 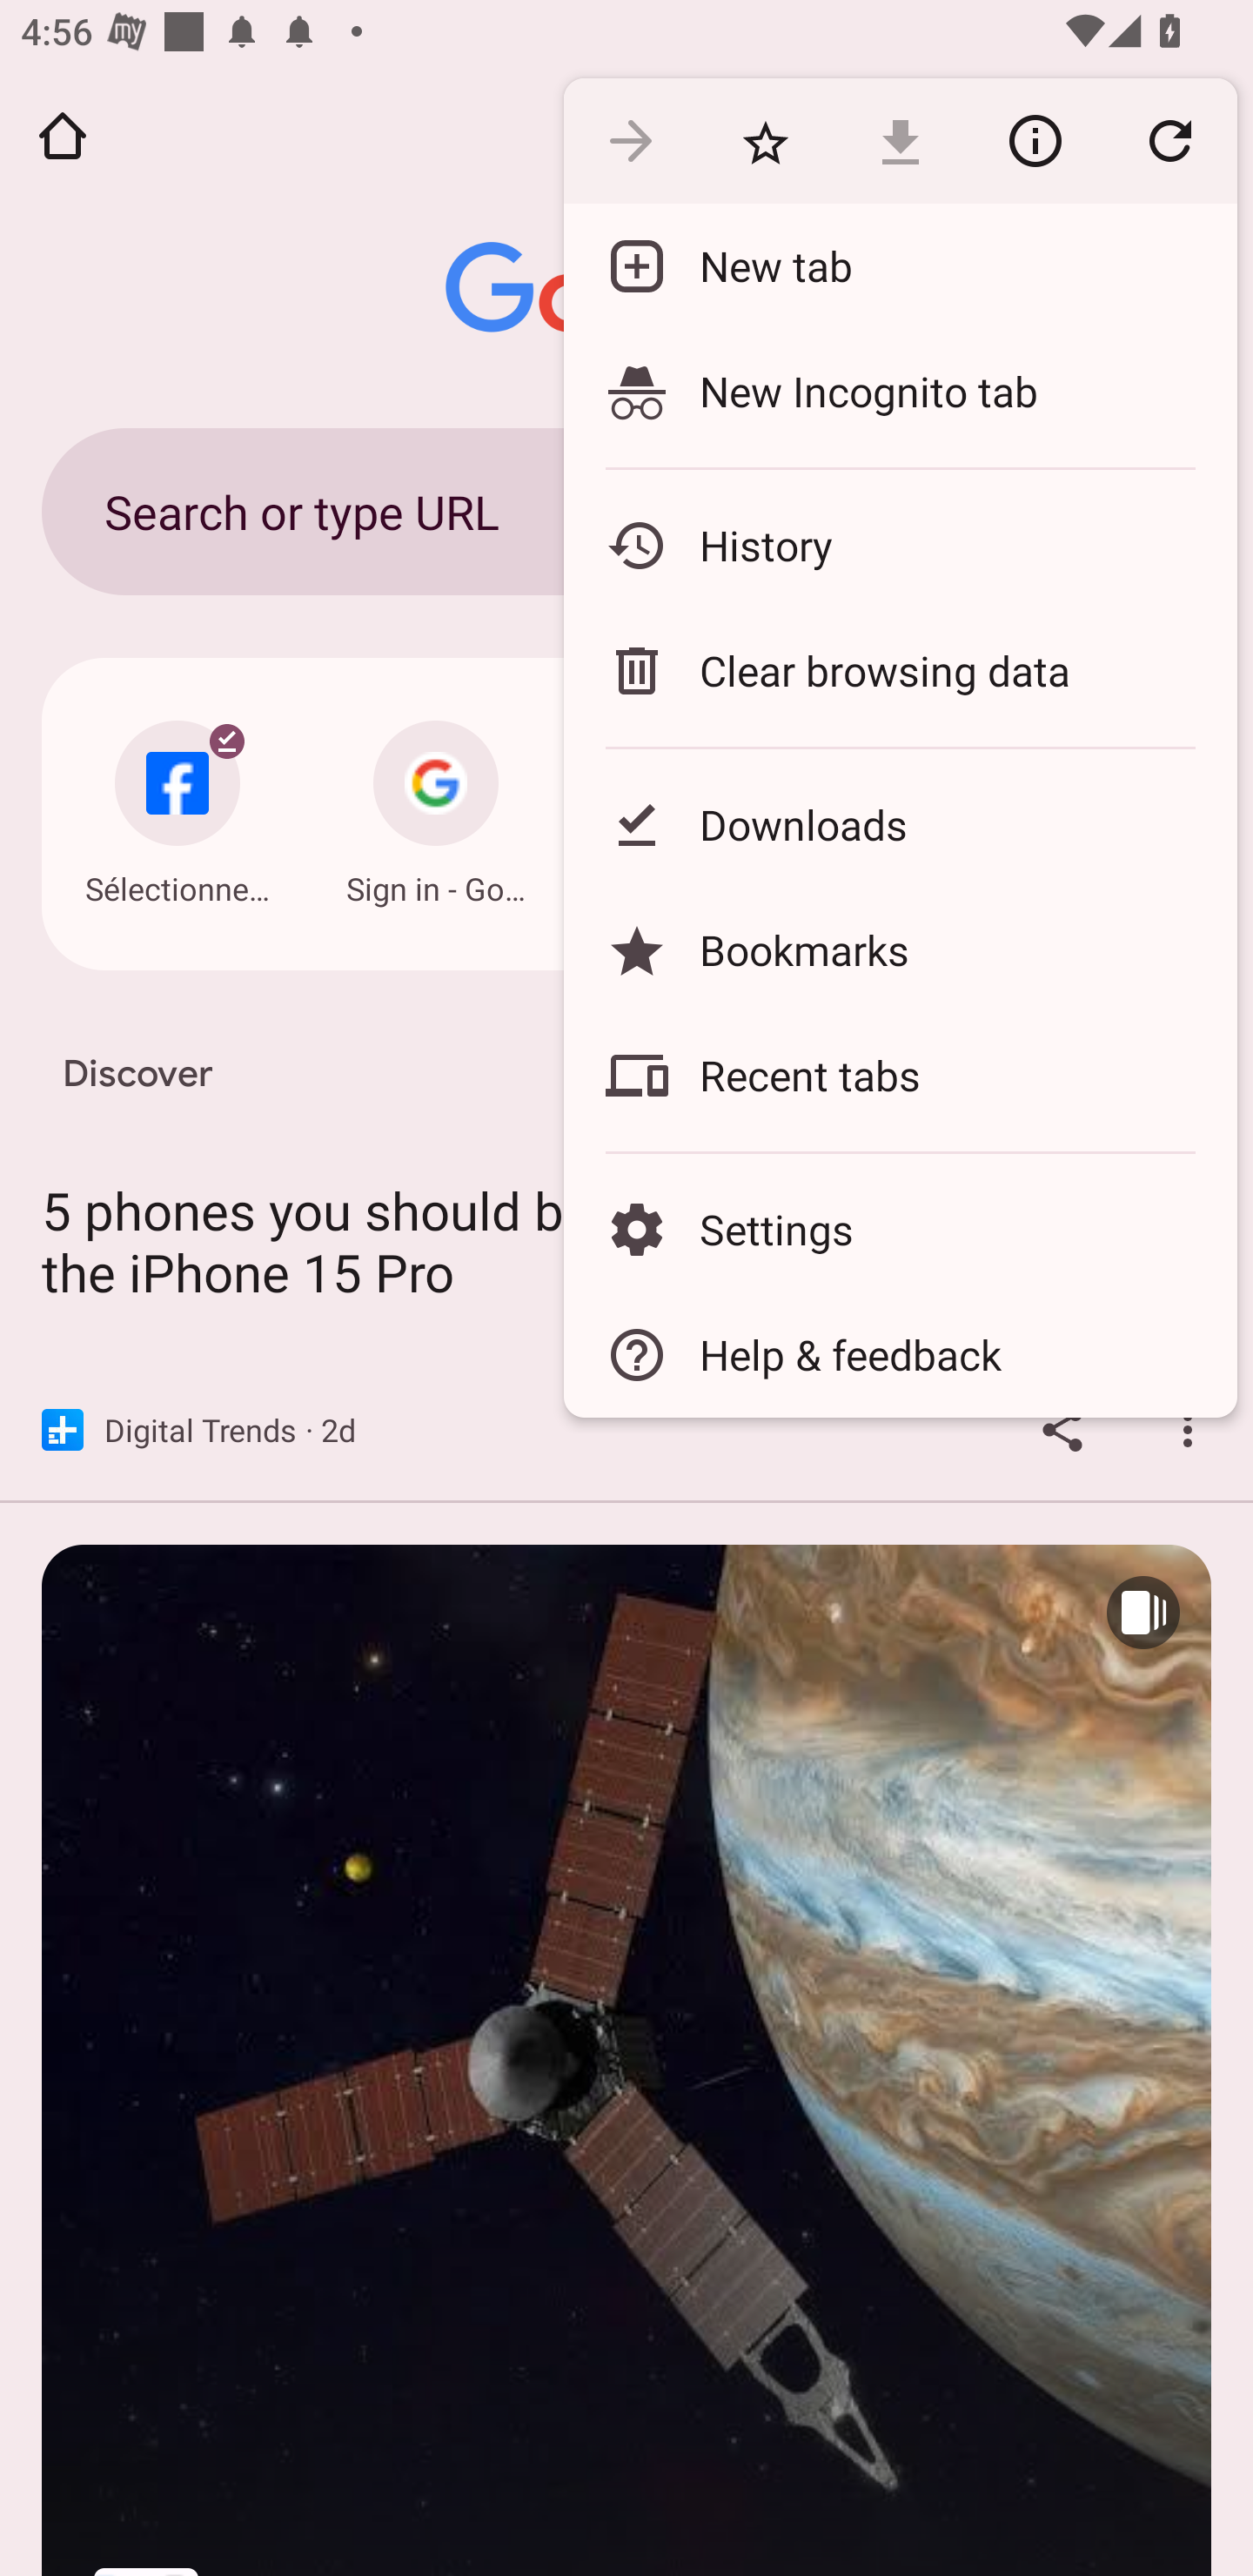 What do you see at coordinates (900, 139) in the screenshot?
I see `Download` at bounding box center [900, 139].